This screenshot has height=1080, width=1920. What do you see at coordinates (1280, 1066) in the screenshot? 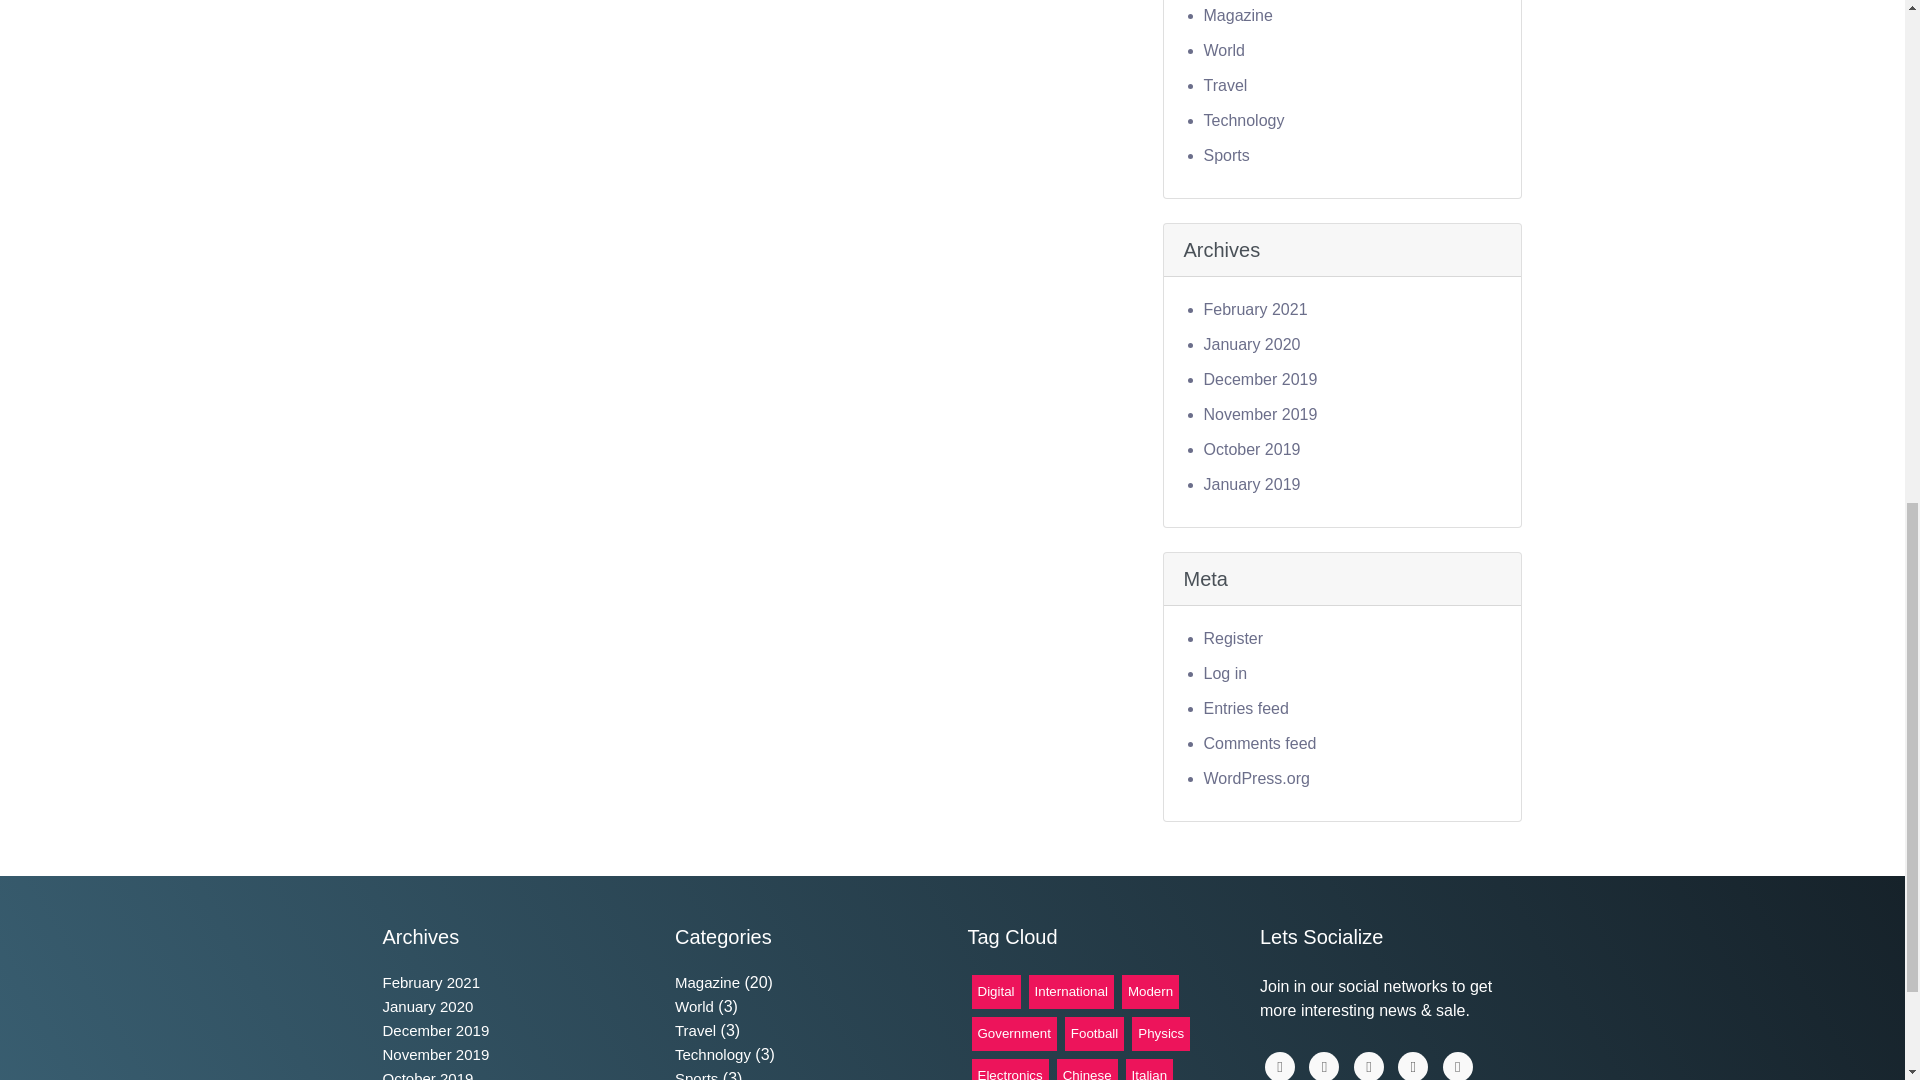
I see `Facebook` at bounding box center [1280, 1066].